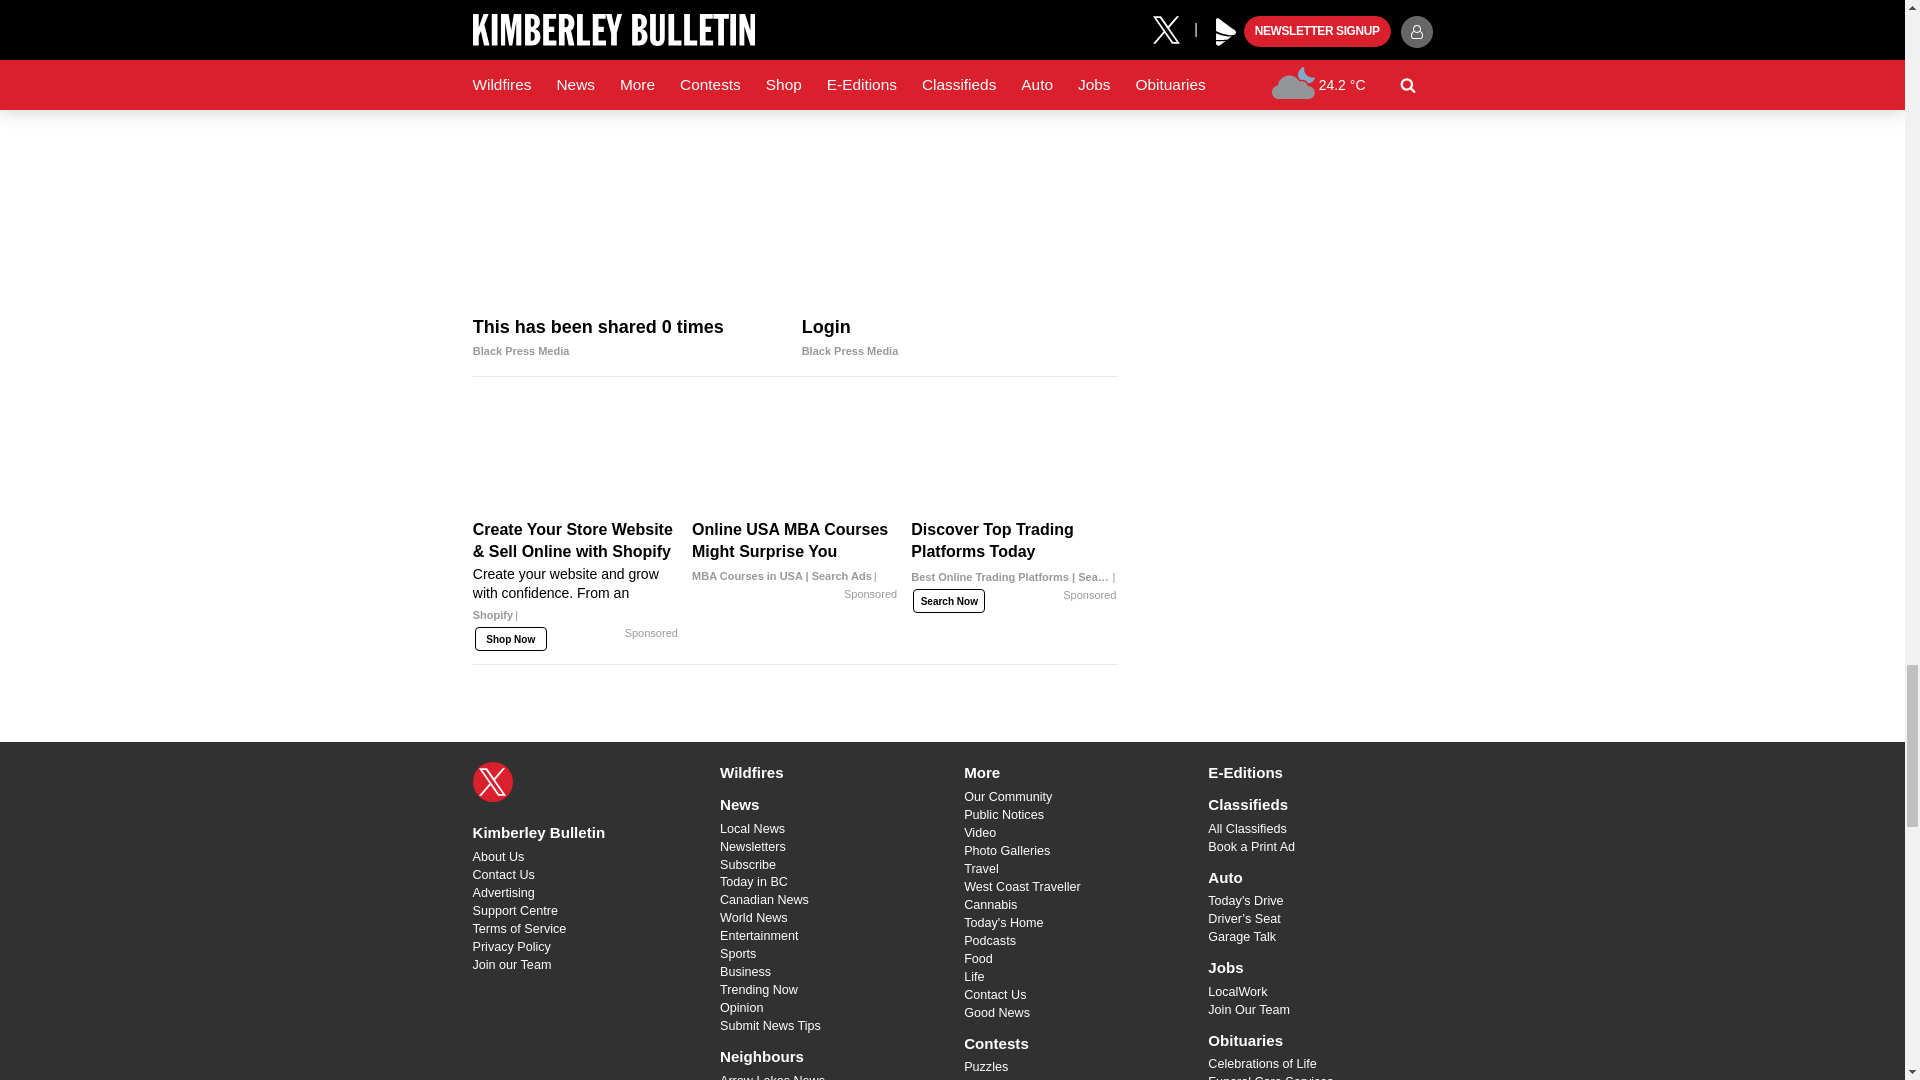 This screenshot has height=1080, width=1920. What do you see at coordinates (960, 222) in the screenshot?
I see `Login` at bounding box center [960, 222].